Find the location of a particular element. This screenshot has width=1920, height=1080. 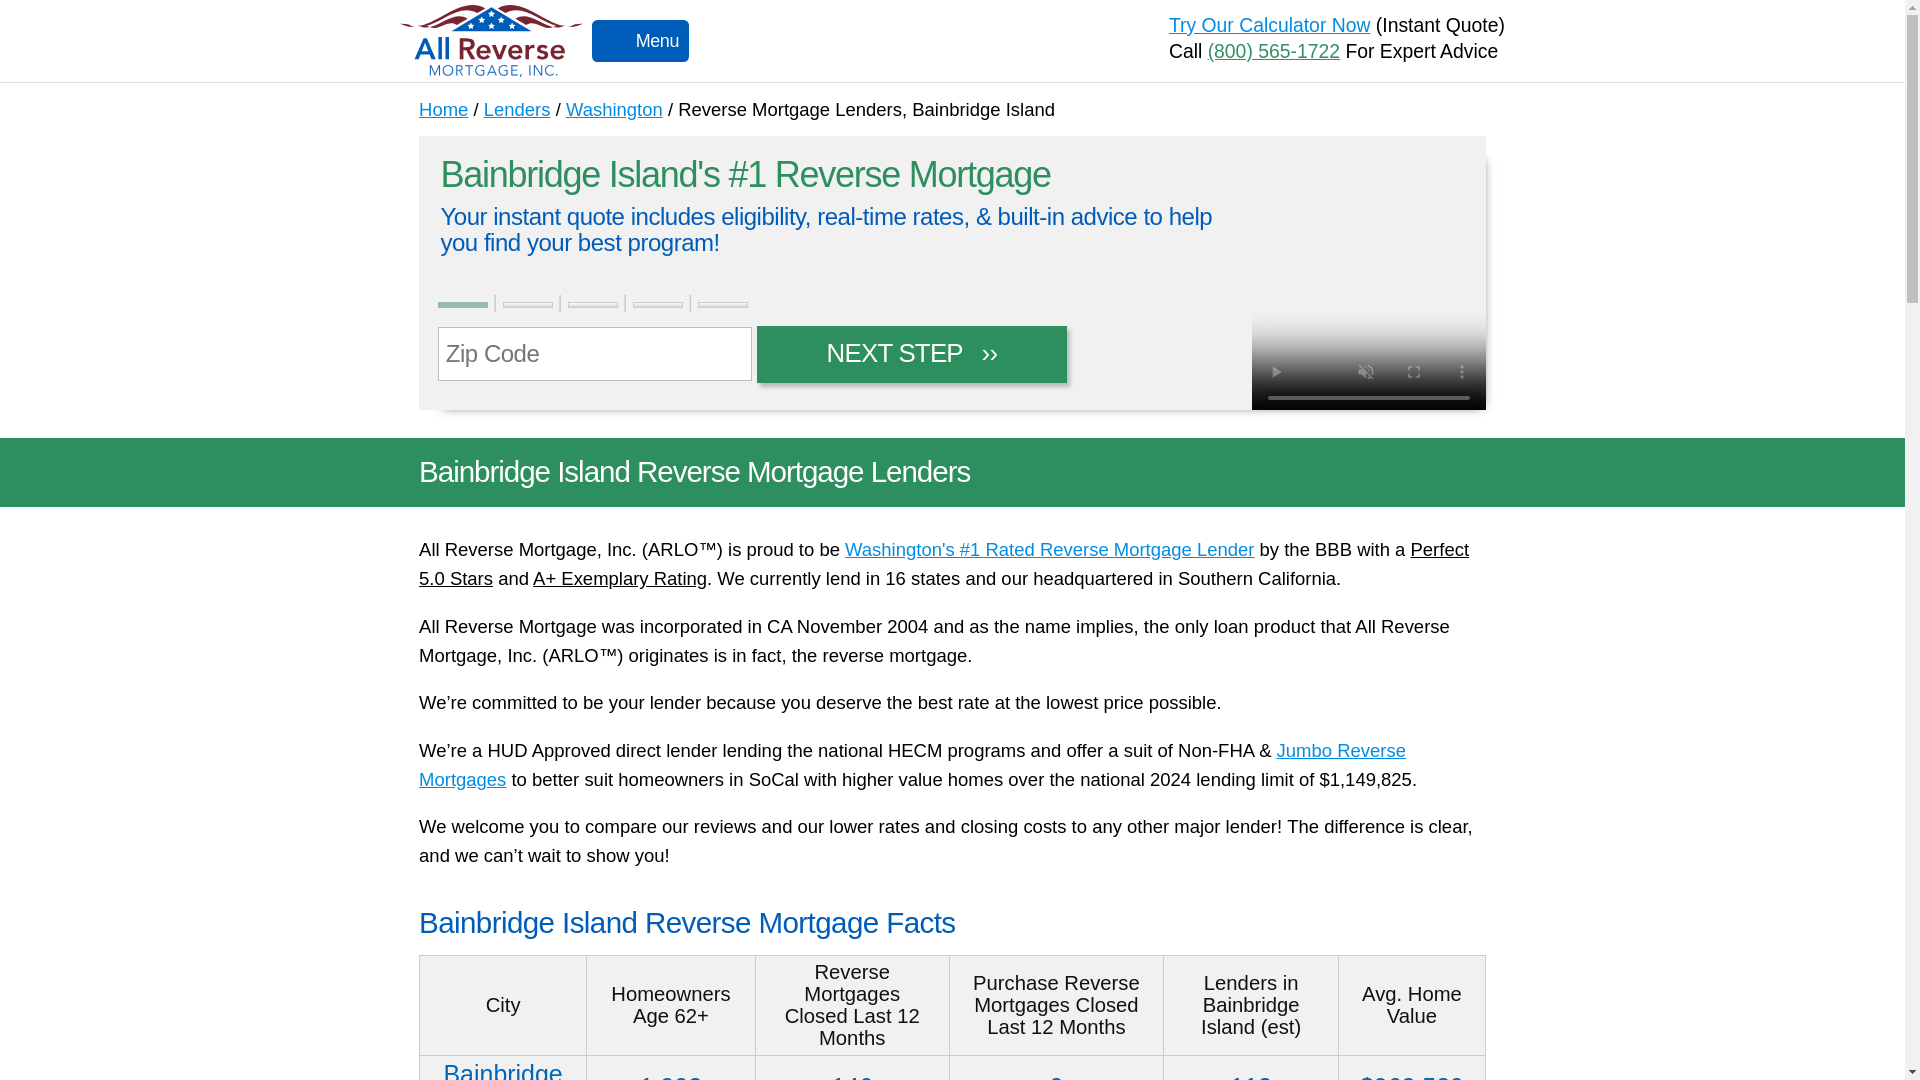

Washington is located at coordinates (614, 109).